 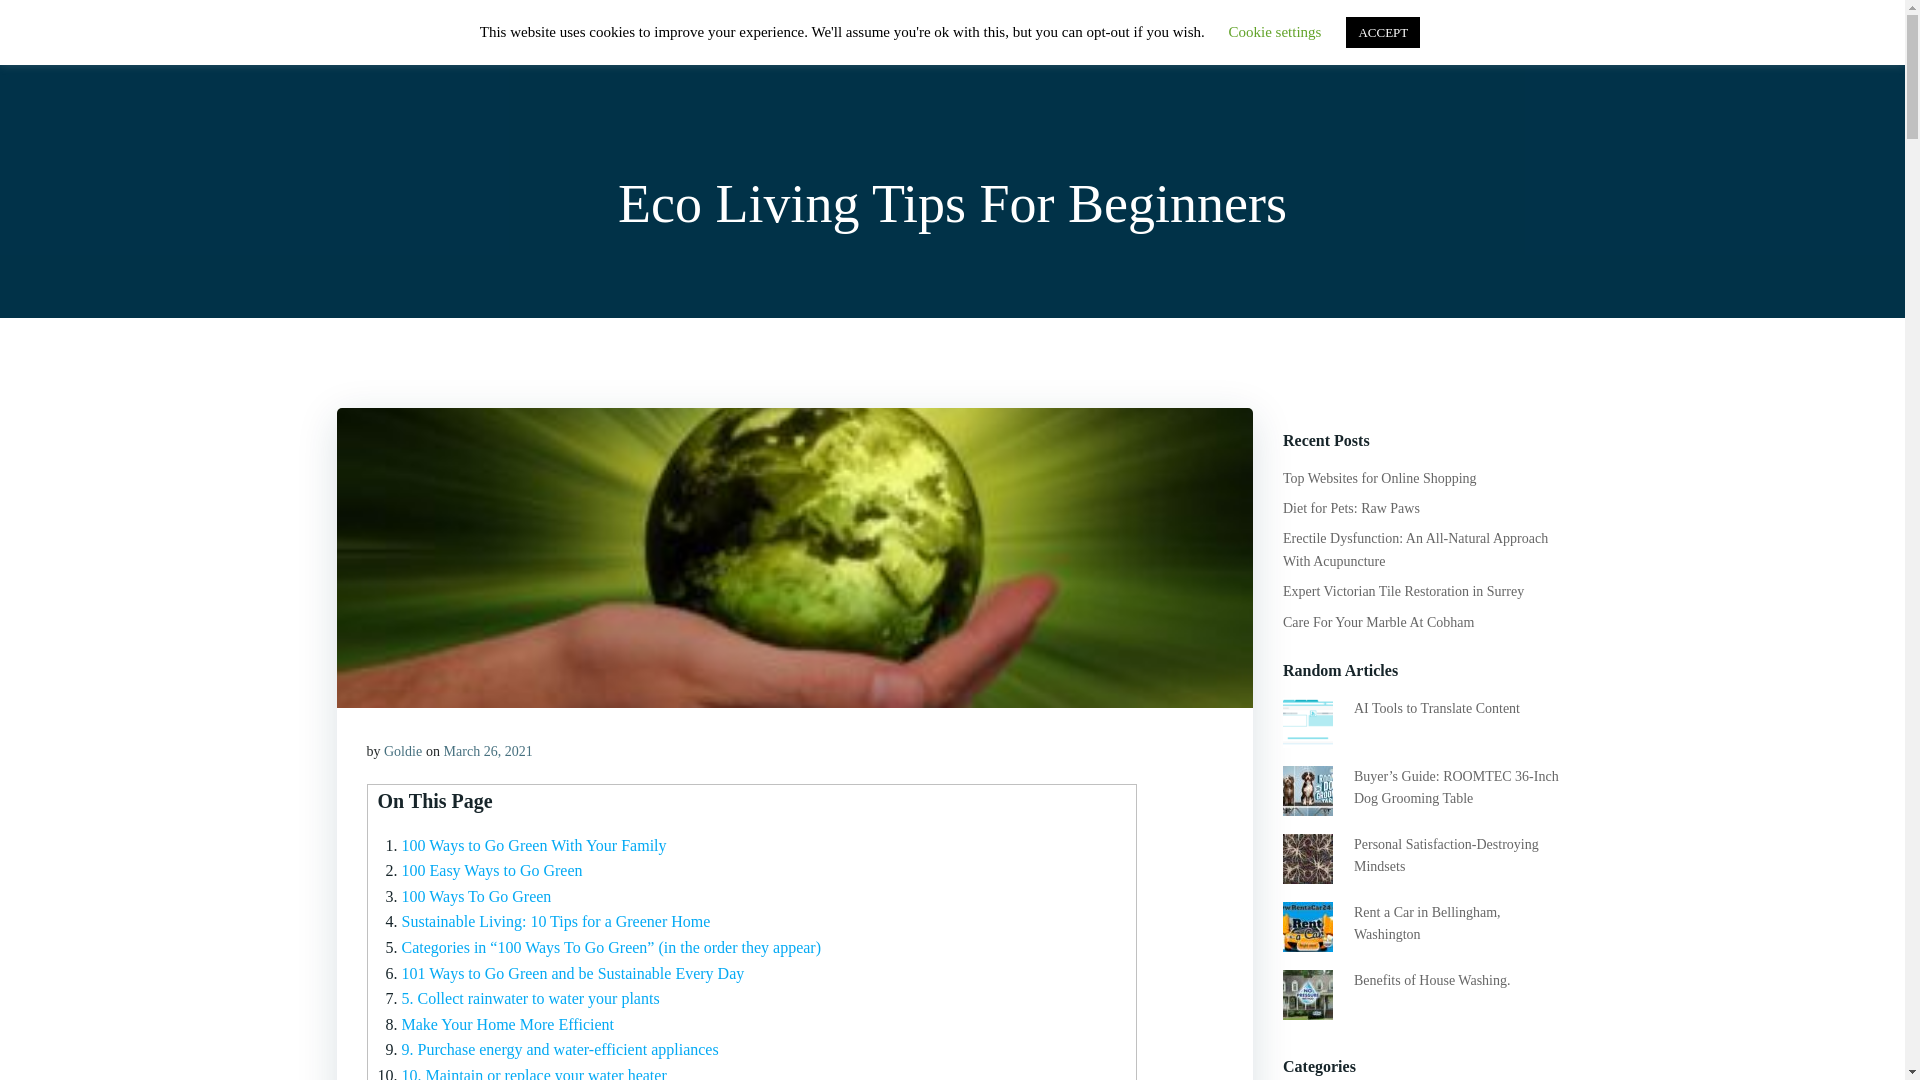 What do you see at coordinates (508, 1024) in the screenshot?
I see `Make Your Home More Efficient` at bounding box center [508, 1024].